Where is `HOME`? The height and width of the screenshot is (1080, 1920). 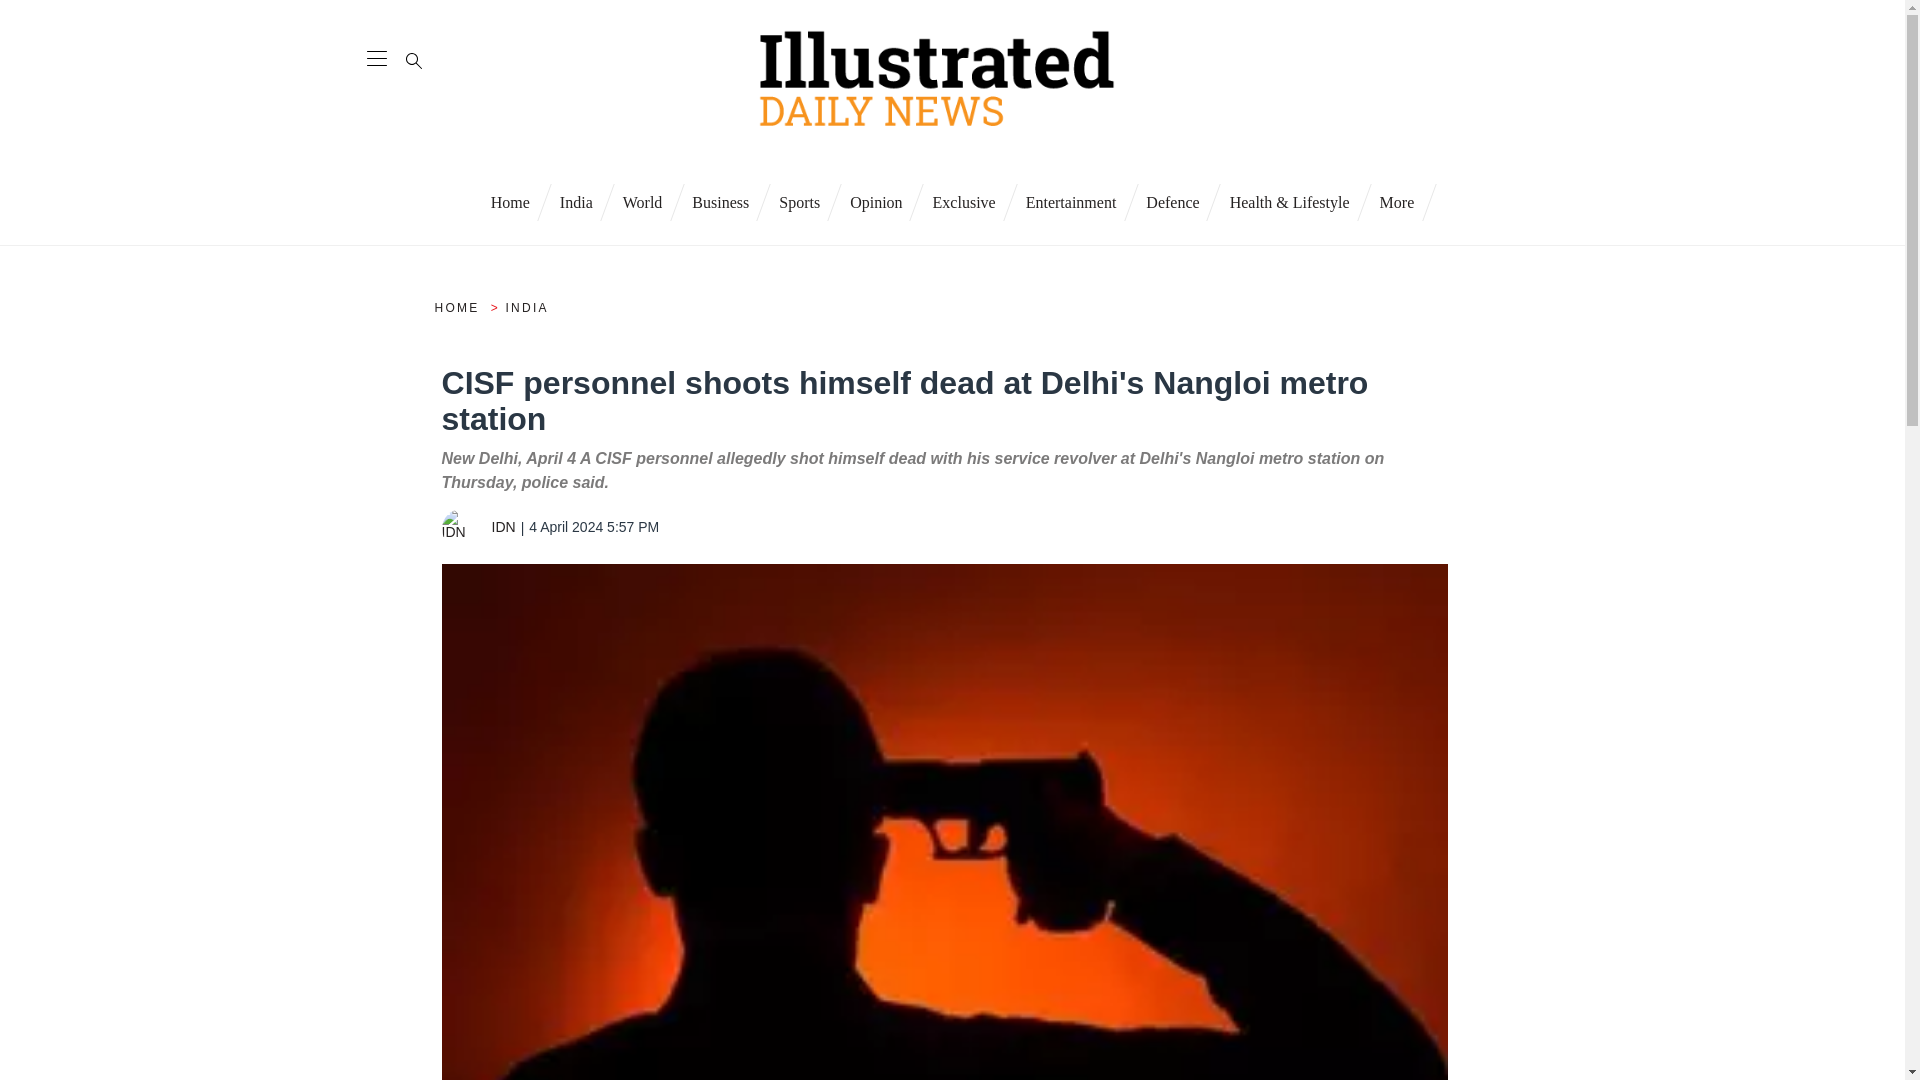 HOME is located at coordinates (459, 308).